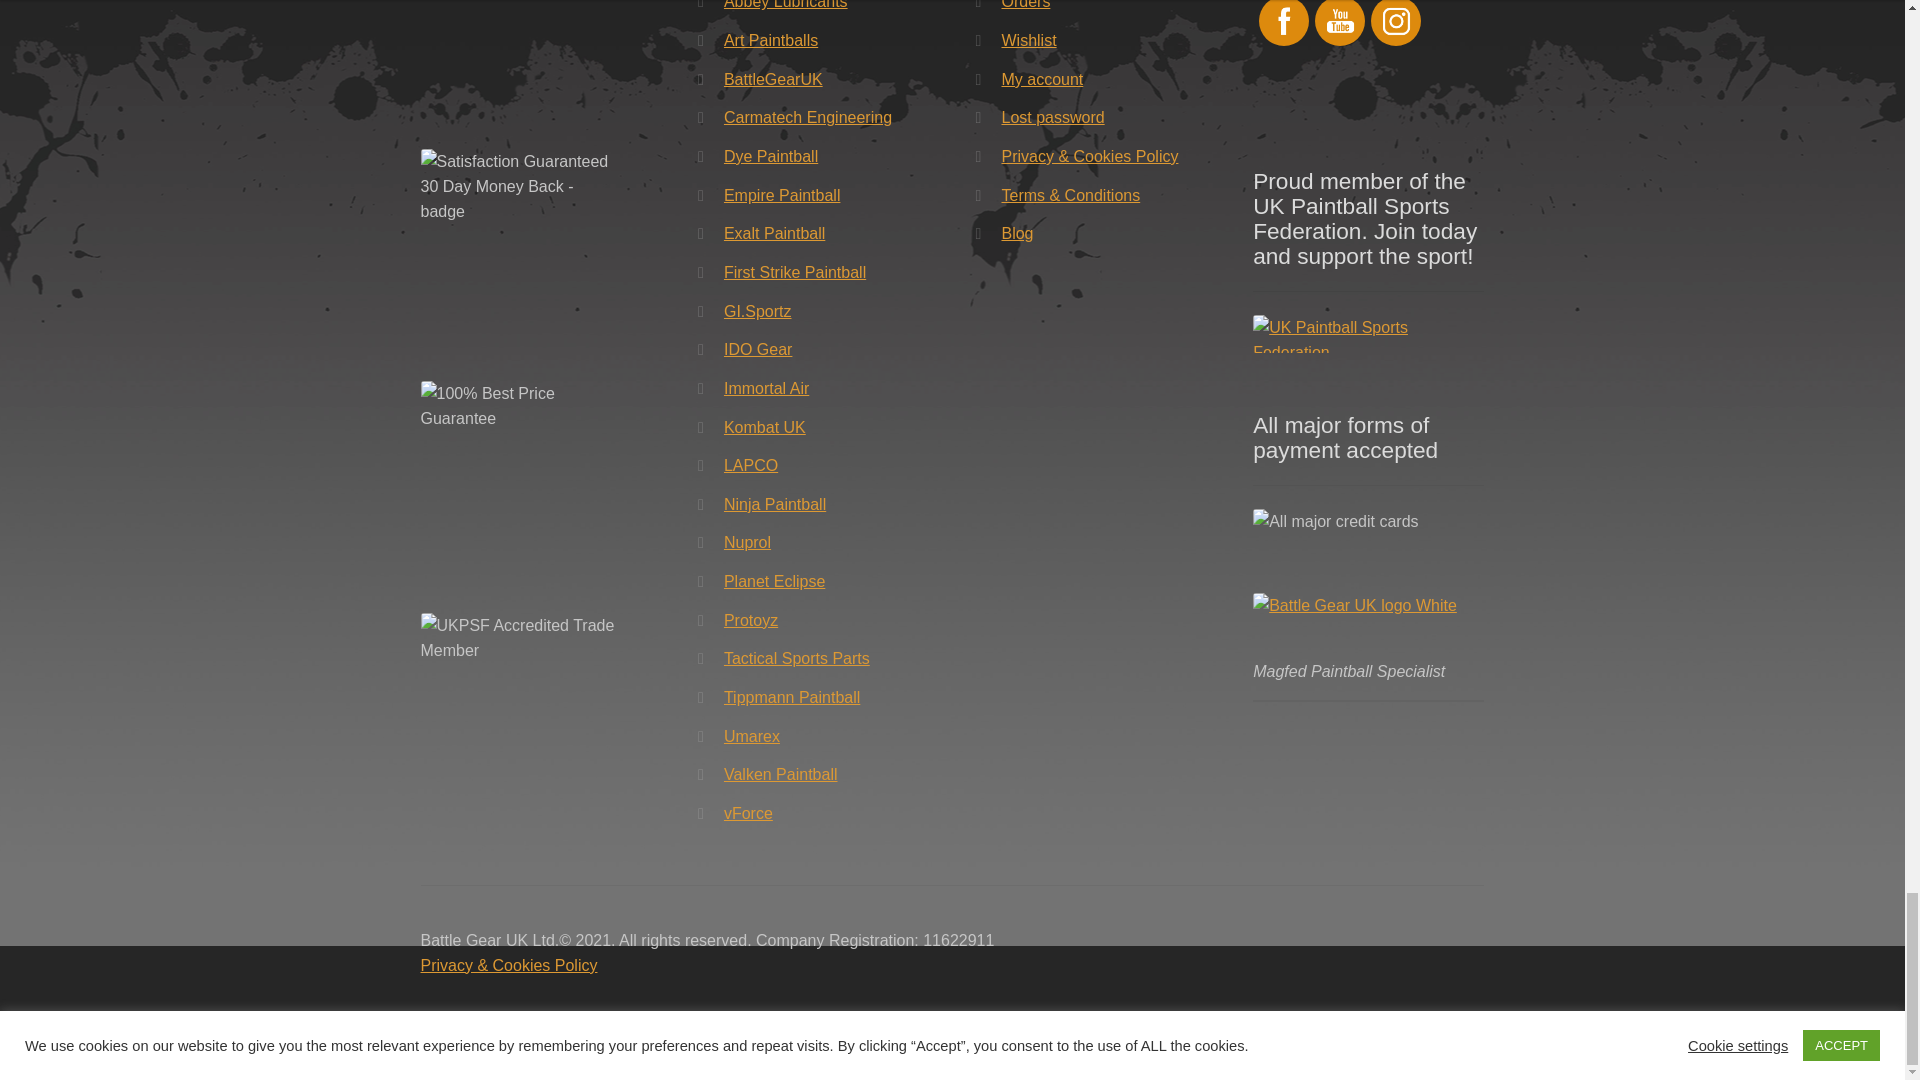 Image resolution: width=1920 pixels, height=1080 pixels. What do you see at coordinates (1396, 21) in the screenshot?
I see `Instagram` at bounding box center [1396, 21].